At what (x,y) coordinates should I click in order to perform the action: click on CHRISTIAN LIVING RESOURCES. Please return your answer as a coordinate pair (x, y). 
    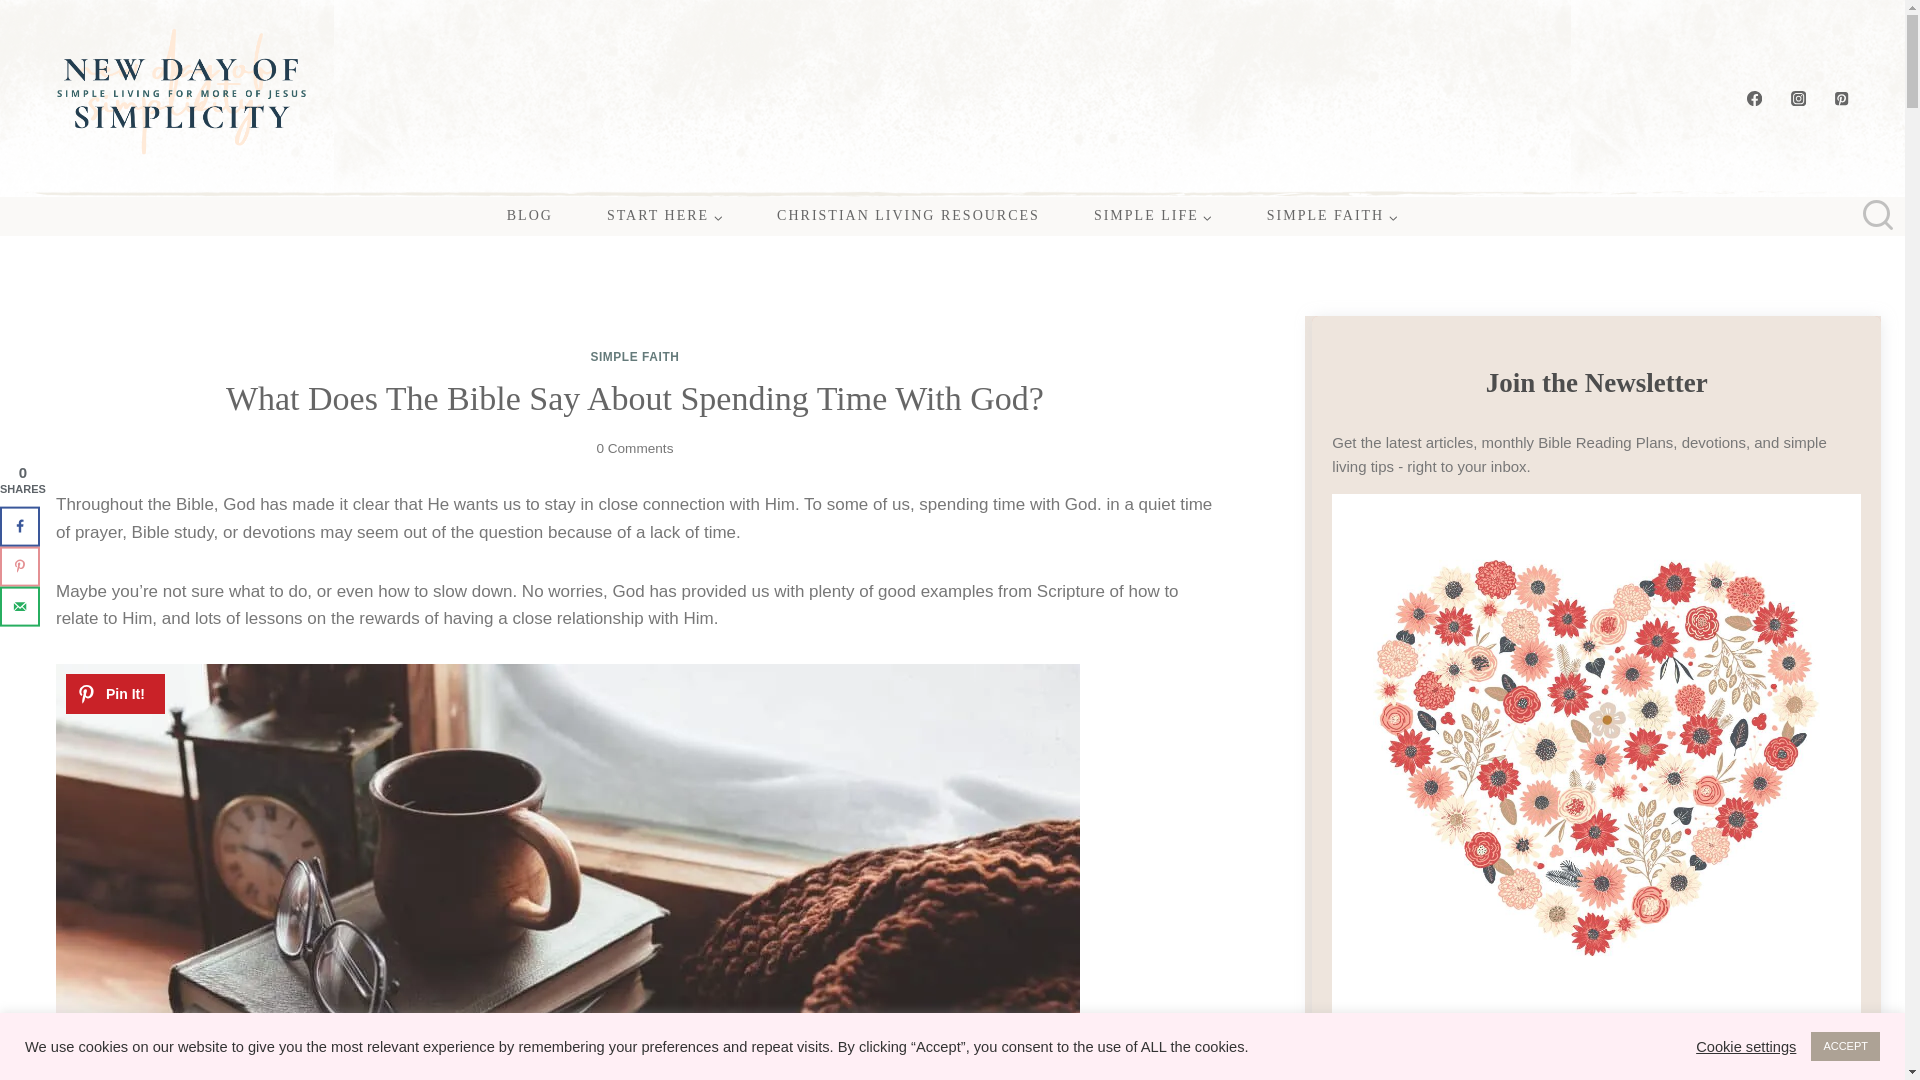
    Looking at the image, I should click on (908, 216).